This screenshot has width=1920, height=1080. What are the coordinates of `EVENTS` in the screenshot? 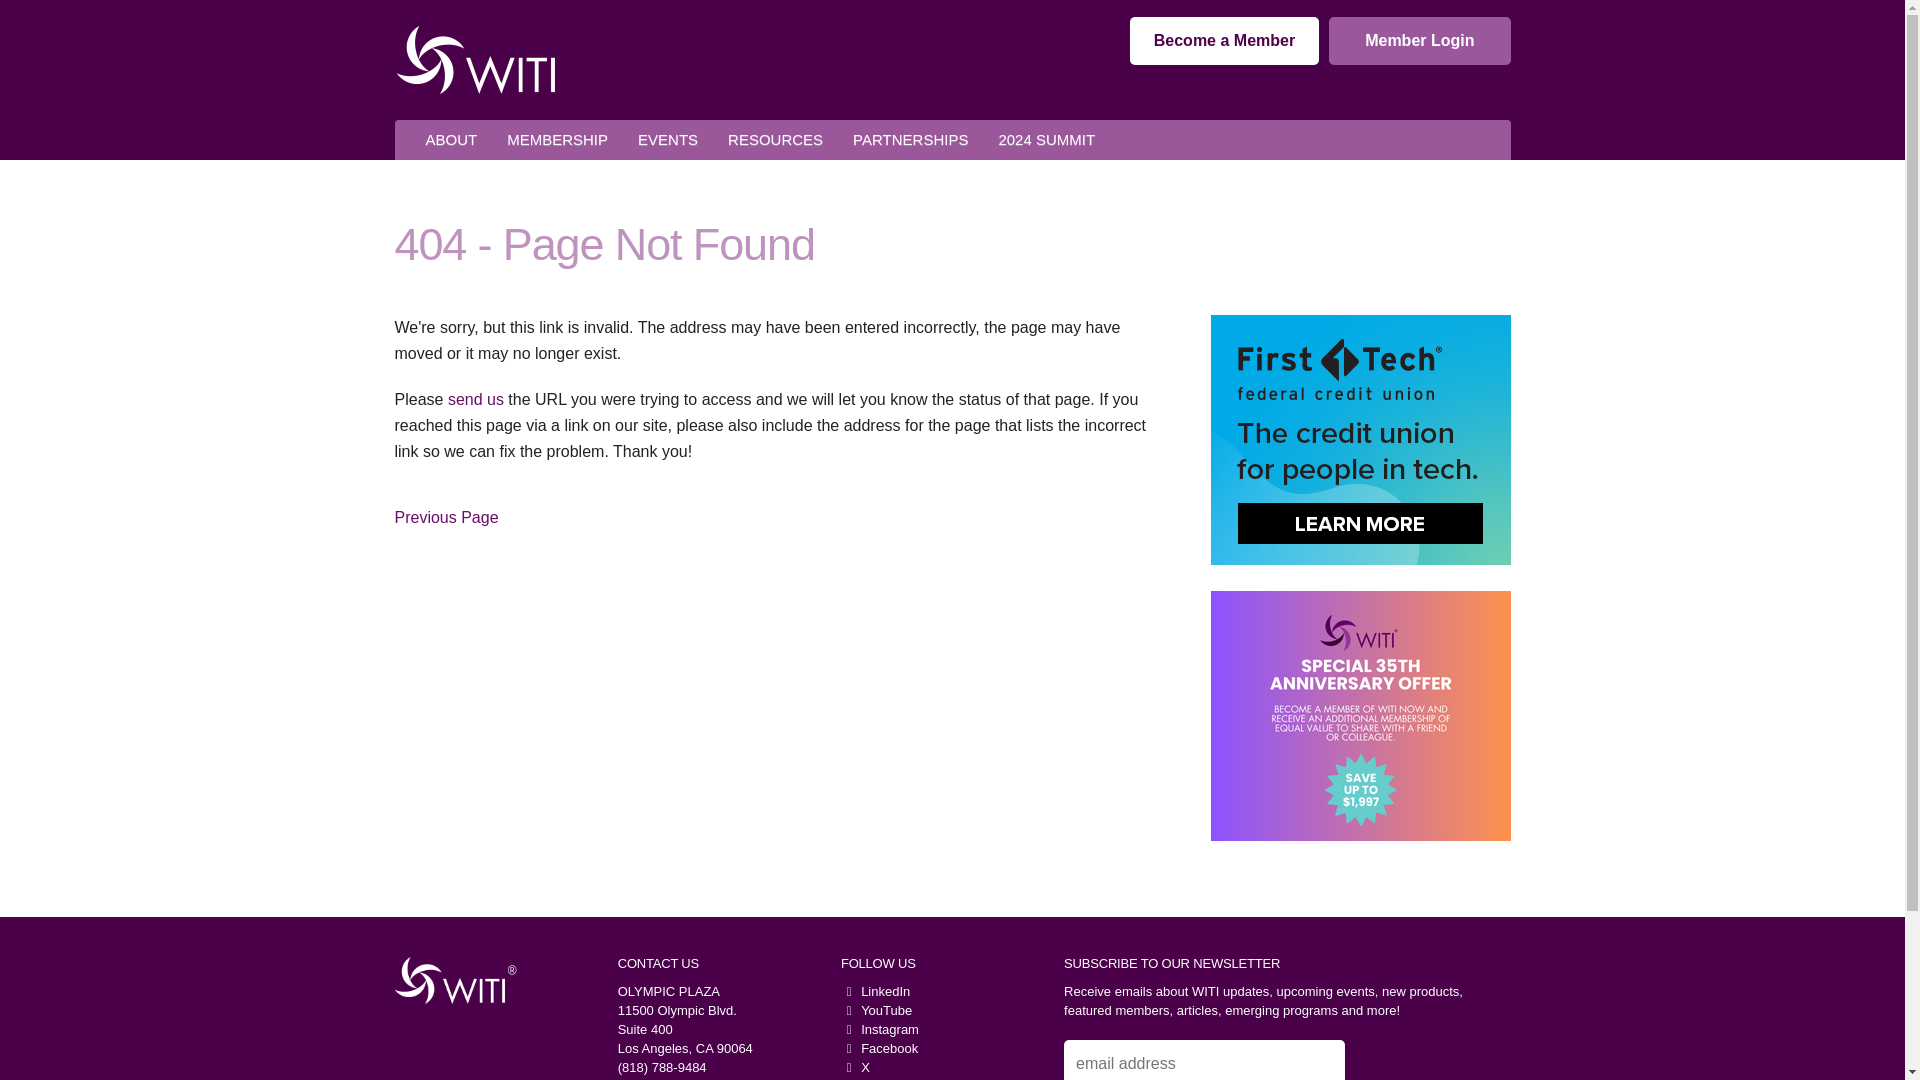 It's located at (667, 140).